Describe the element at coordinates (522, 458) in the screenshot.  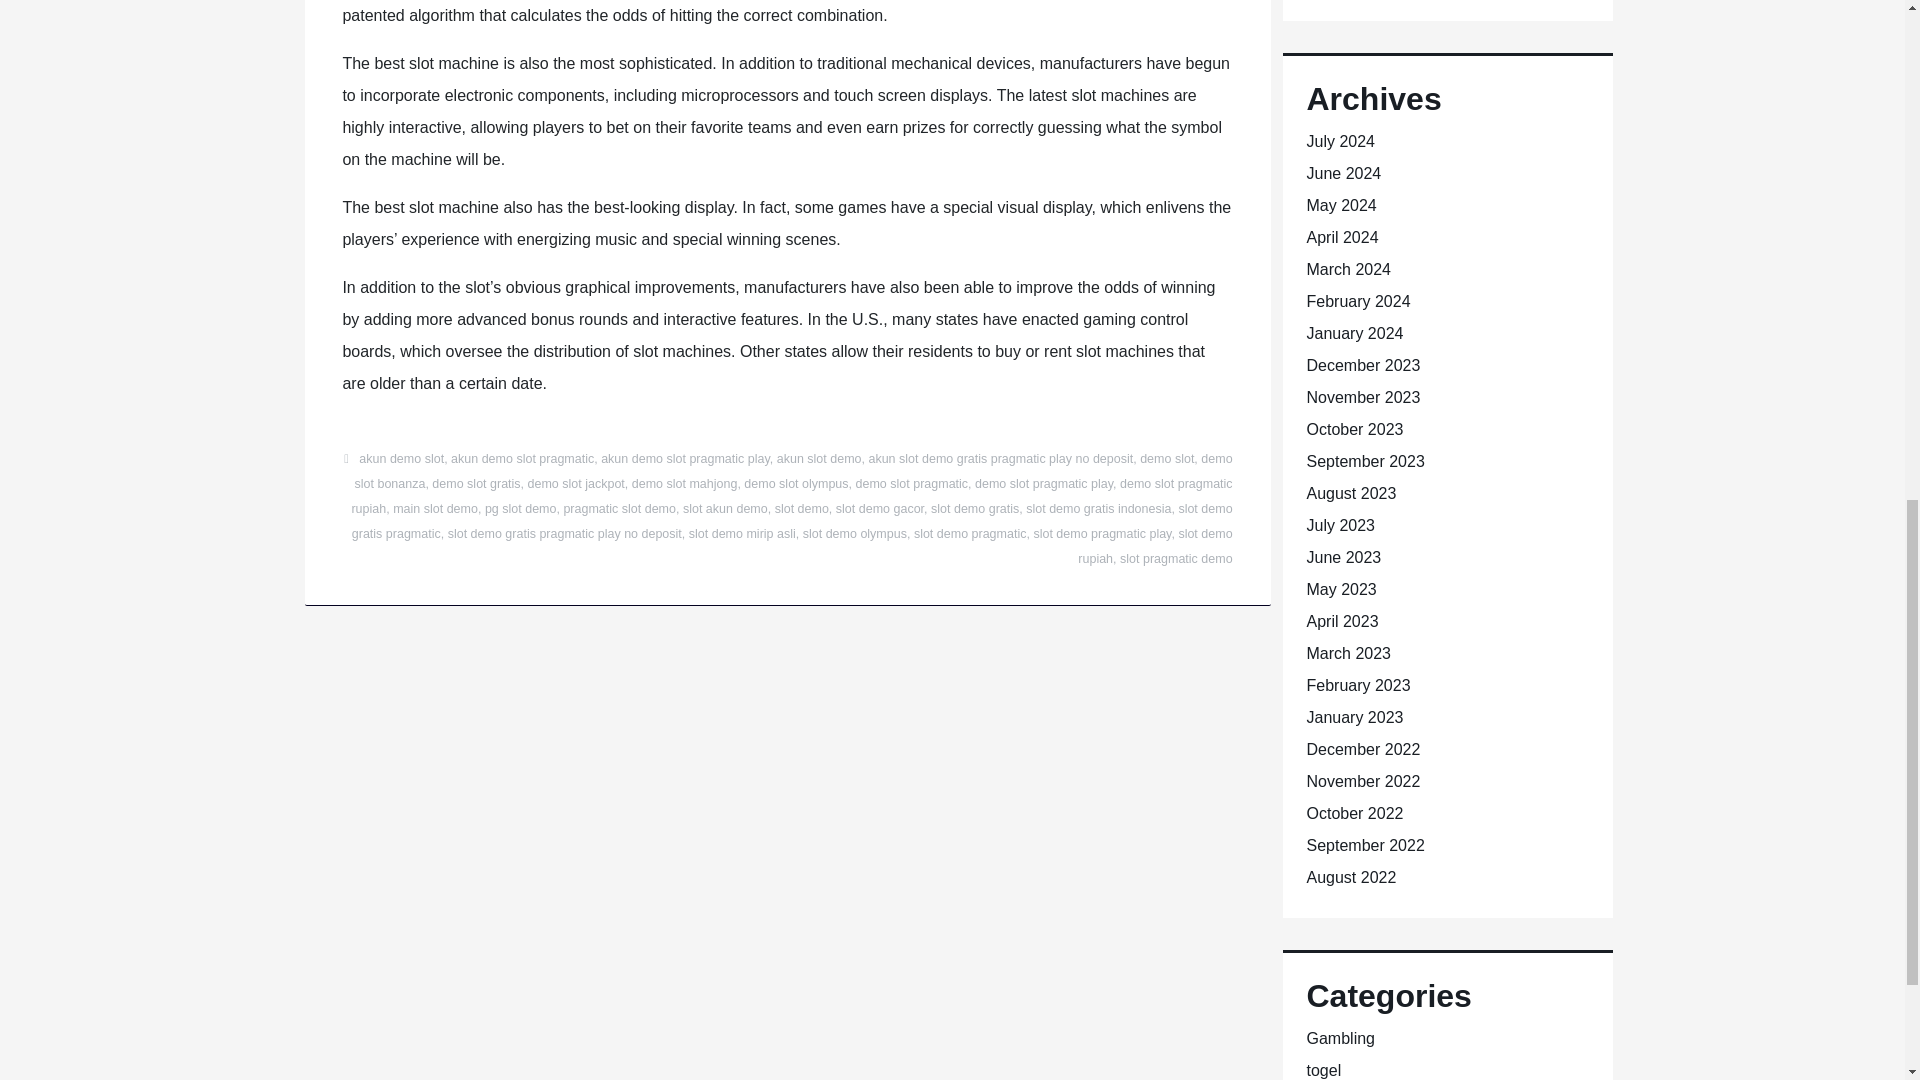
I see `akun demo slot pragmatic` at that location.